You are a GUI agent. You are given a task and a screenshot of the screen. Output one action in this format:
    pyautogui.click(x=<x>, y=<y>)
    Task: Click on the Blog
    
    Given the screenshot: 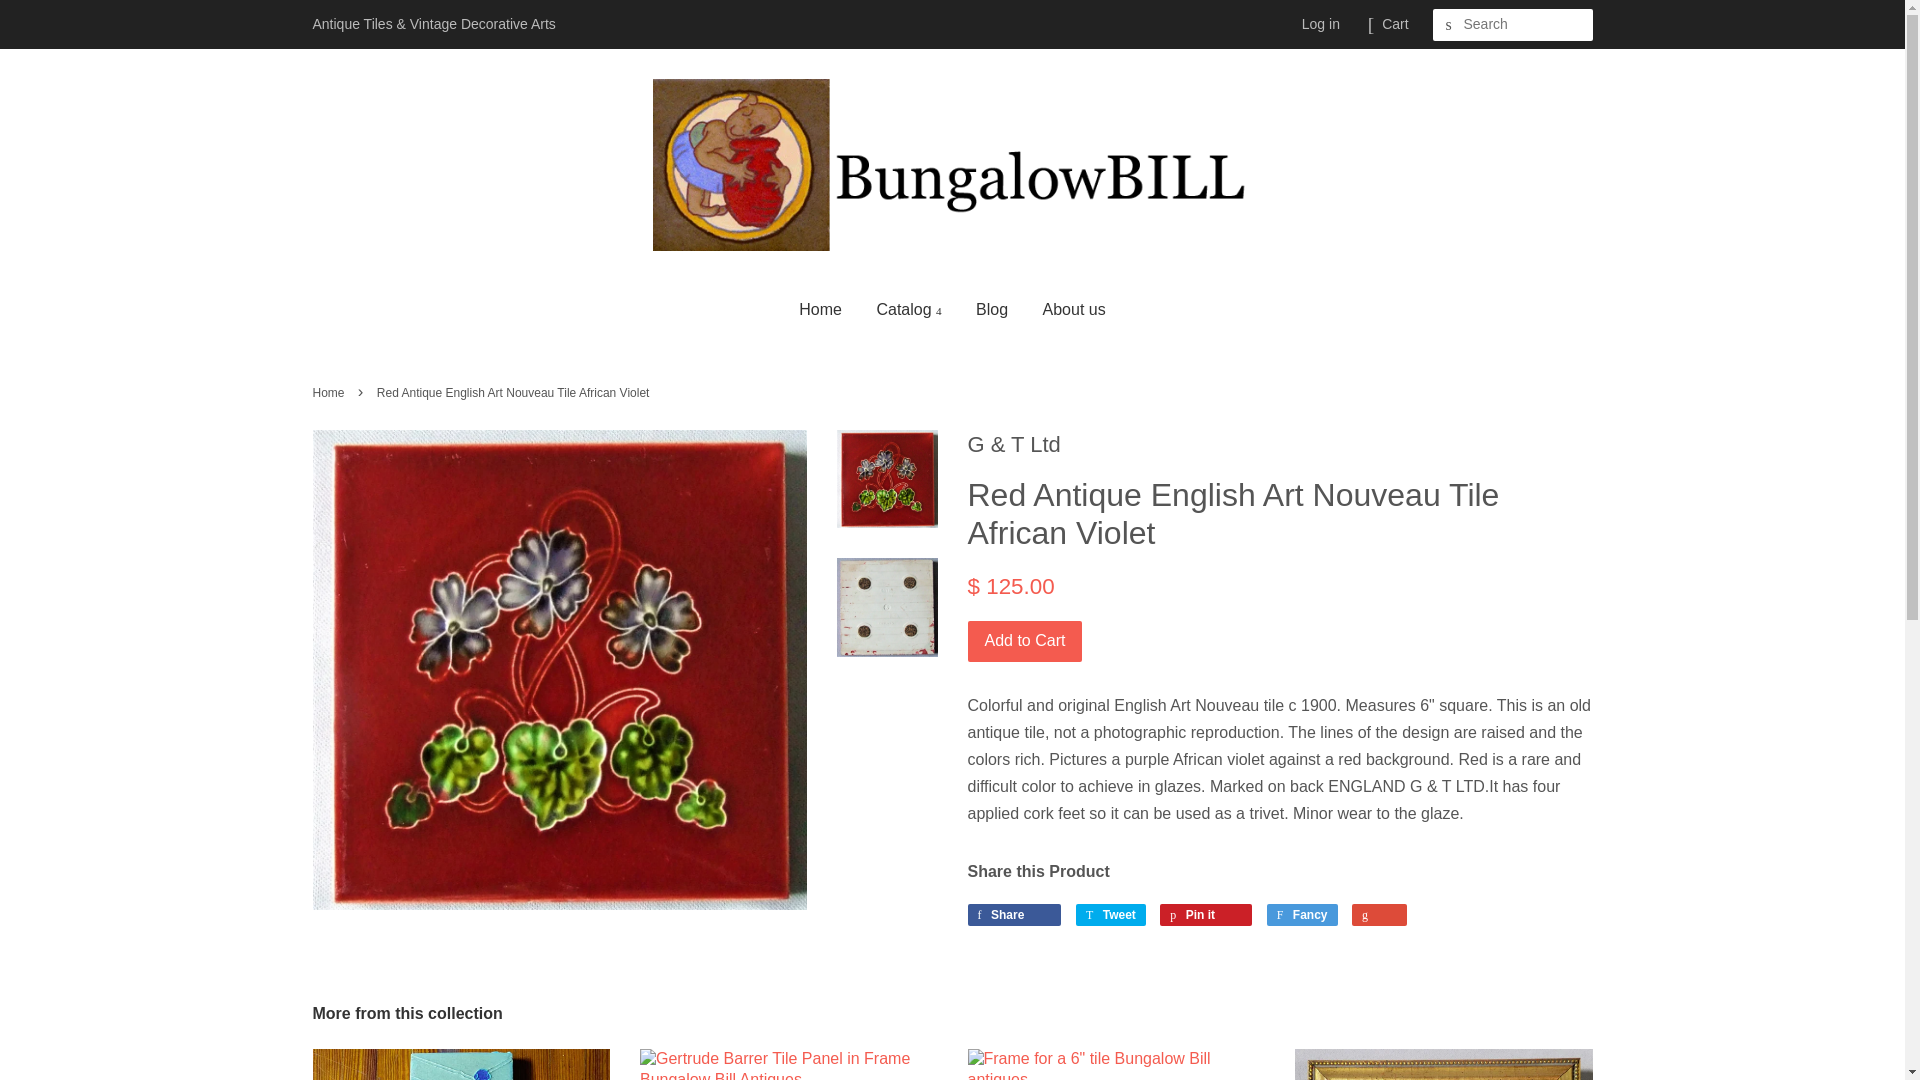 What is the action you would take?
    pyautogui.click(x=992, y=309)
    